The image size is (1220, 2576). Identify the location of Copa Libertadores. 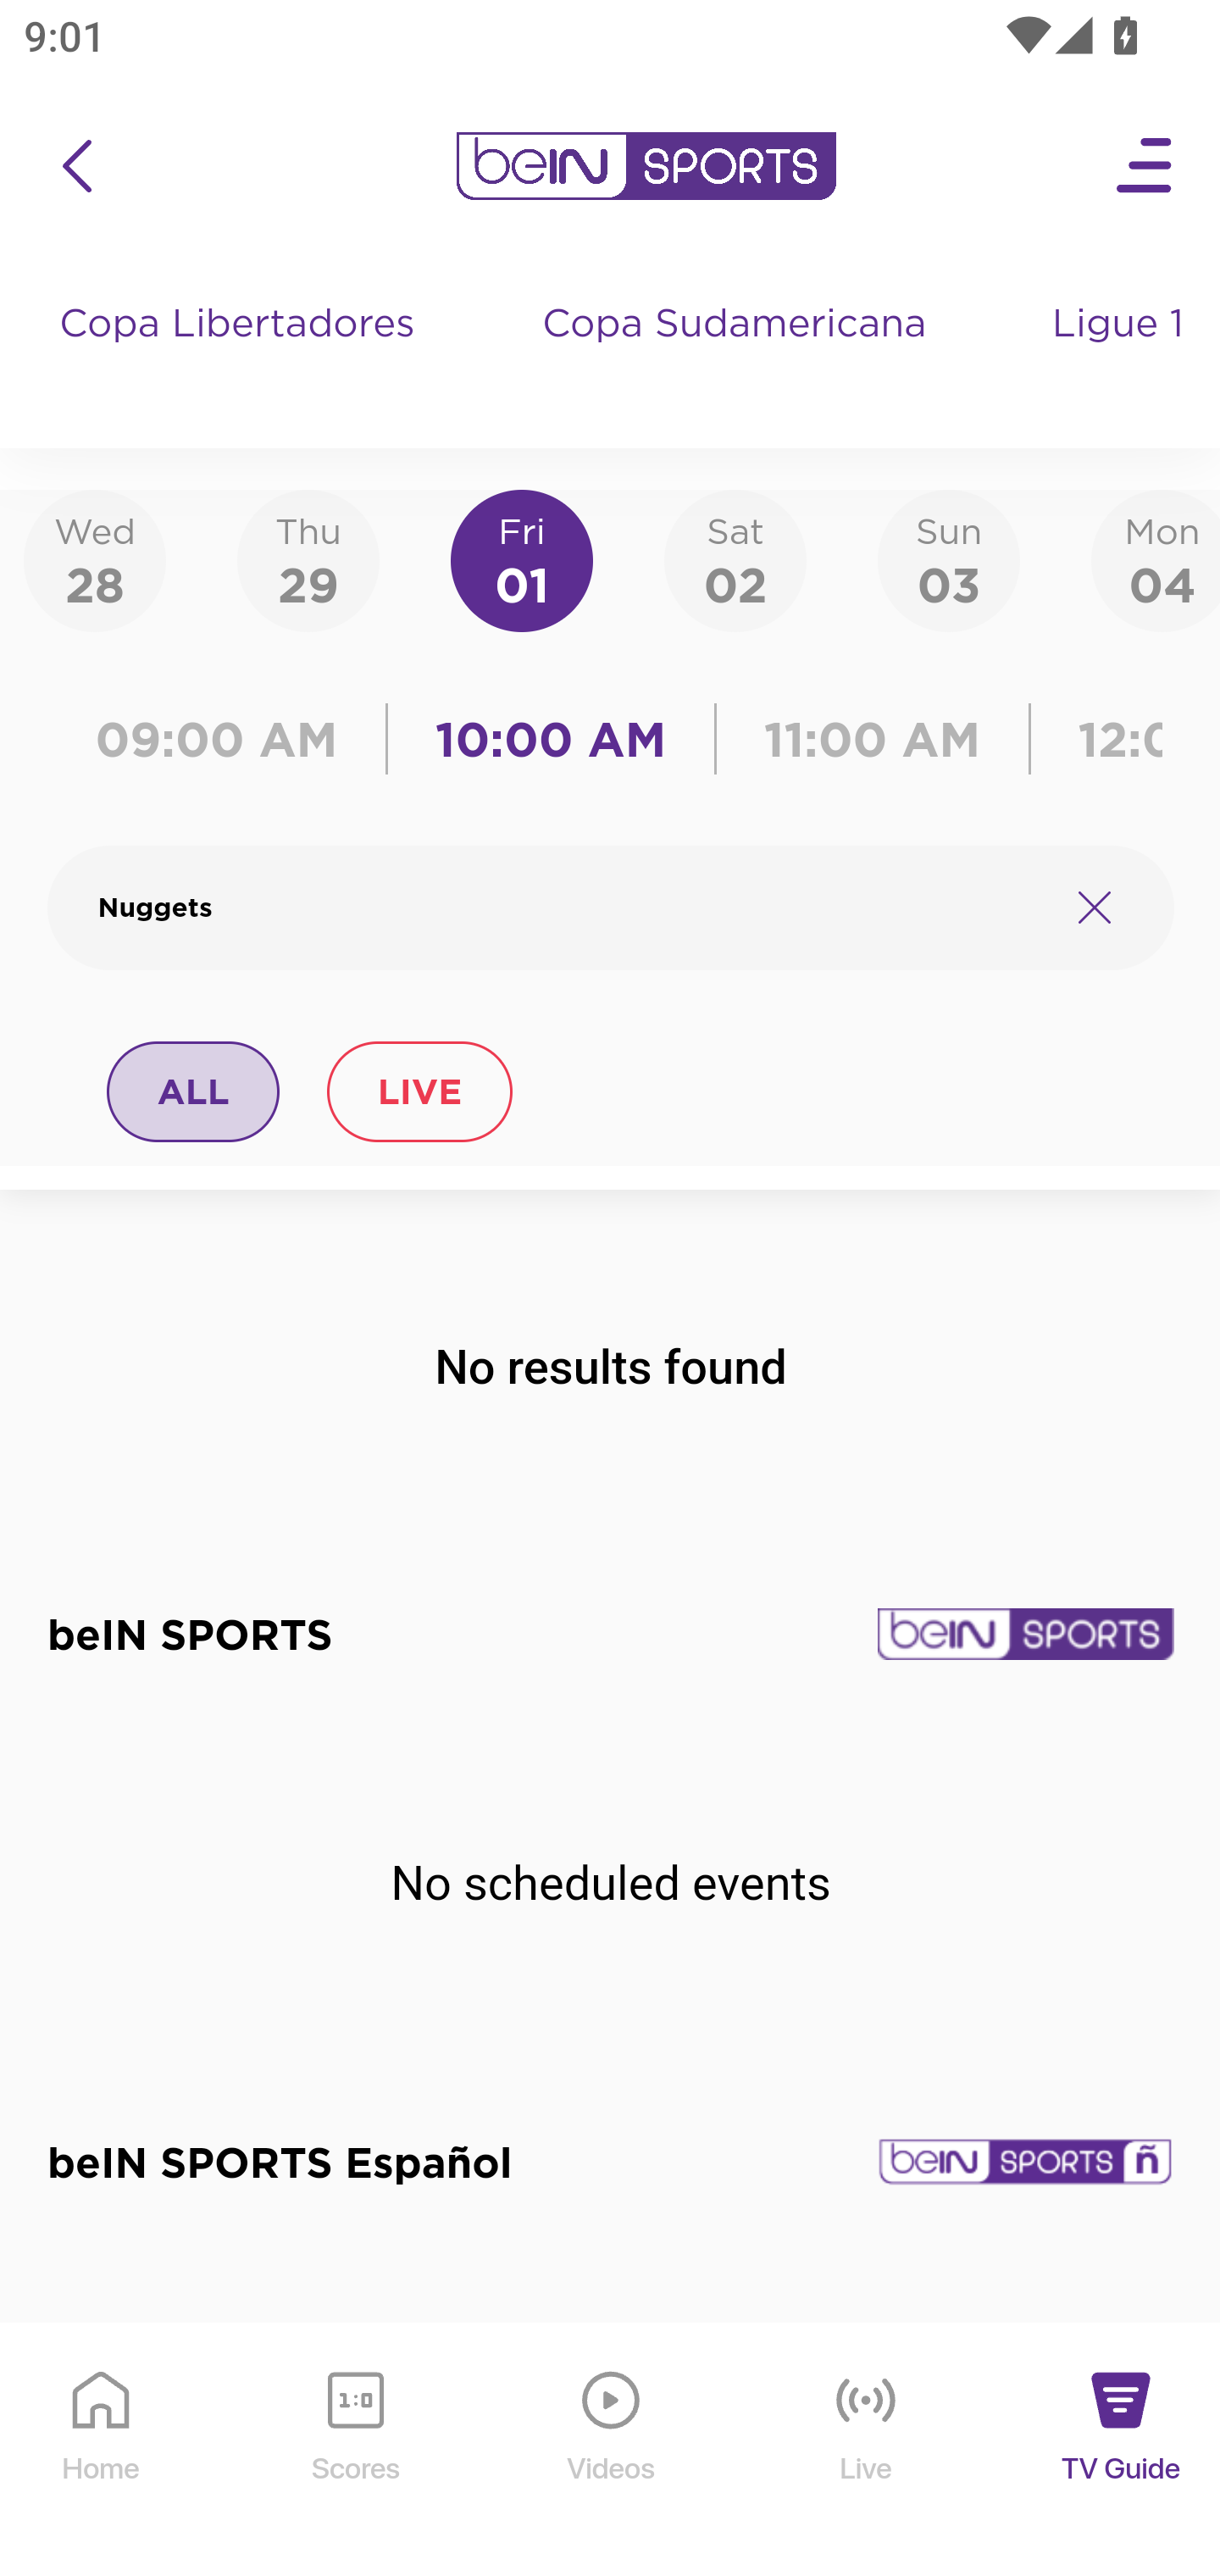
(241, 356).